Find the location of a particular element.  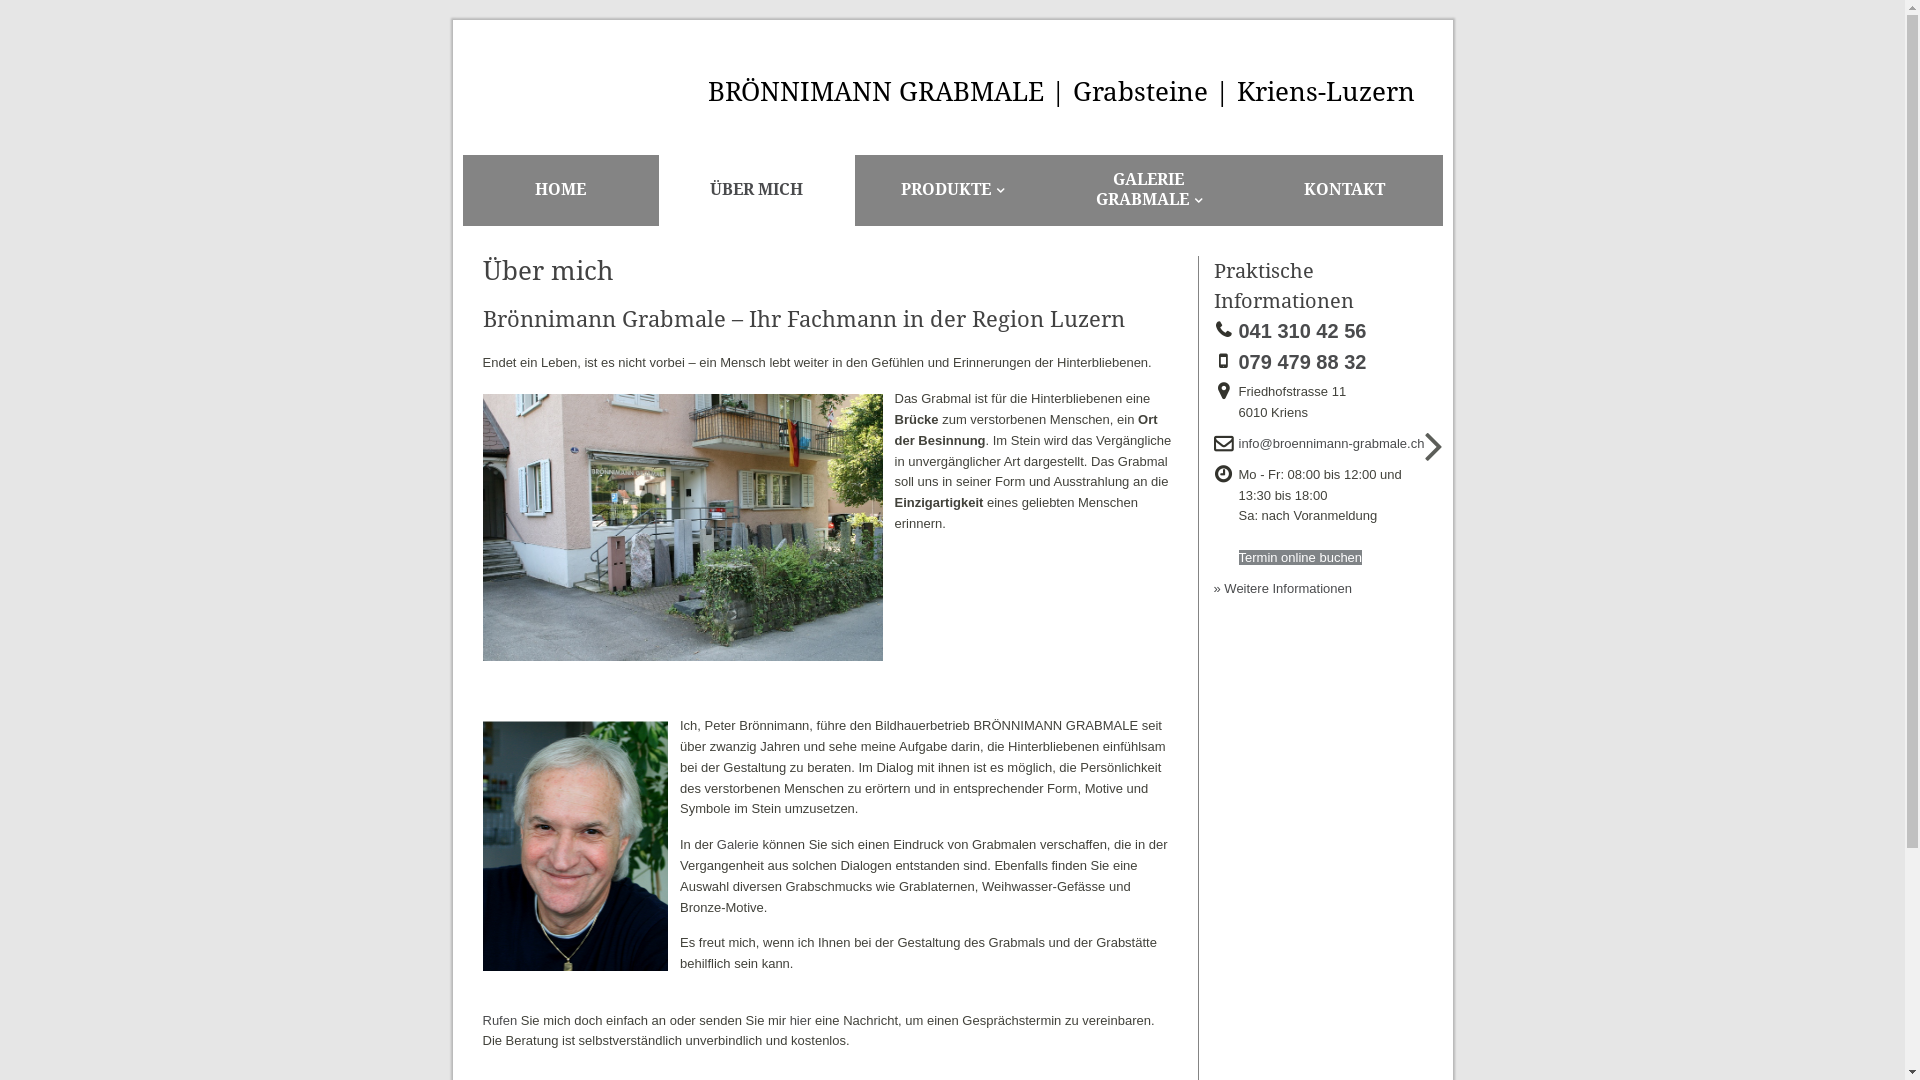

079 479 88 32 is located at coordinates (1308, 362).